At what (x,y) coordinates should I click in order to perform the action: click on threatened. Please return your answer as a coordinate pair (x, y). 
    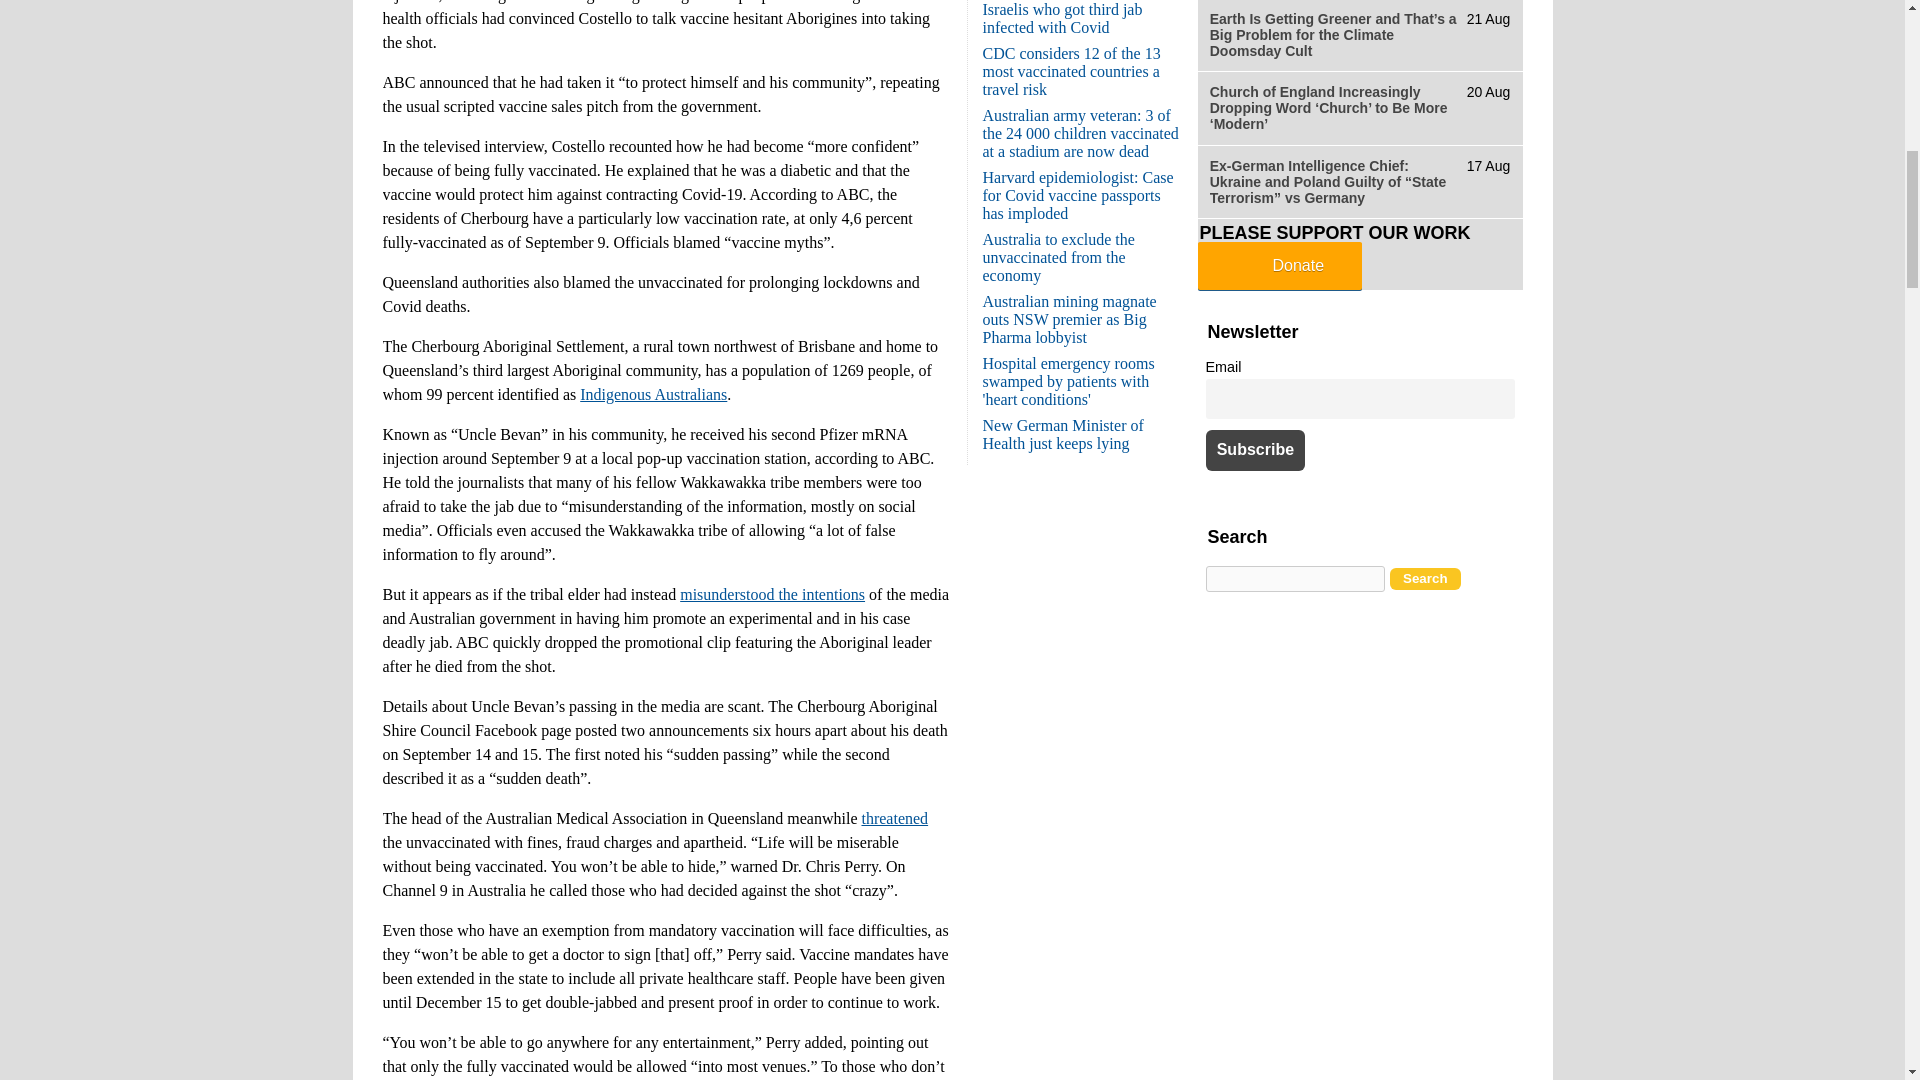
    Looking at the image, I should click on (894, 818).